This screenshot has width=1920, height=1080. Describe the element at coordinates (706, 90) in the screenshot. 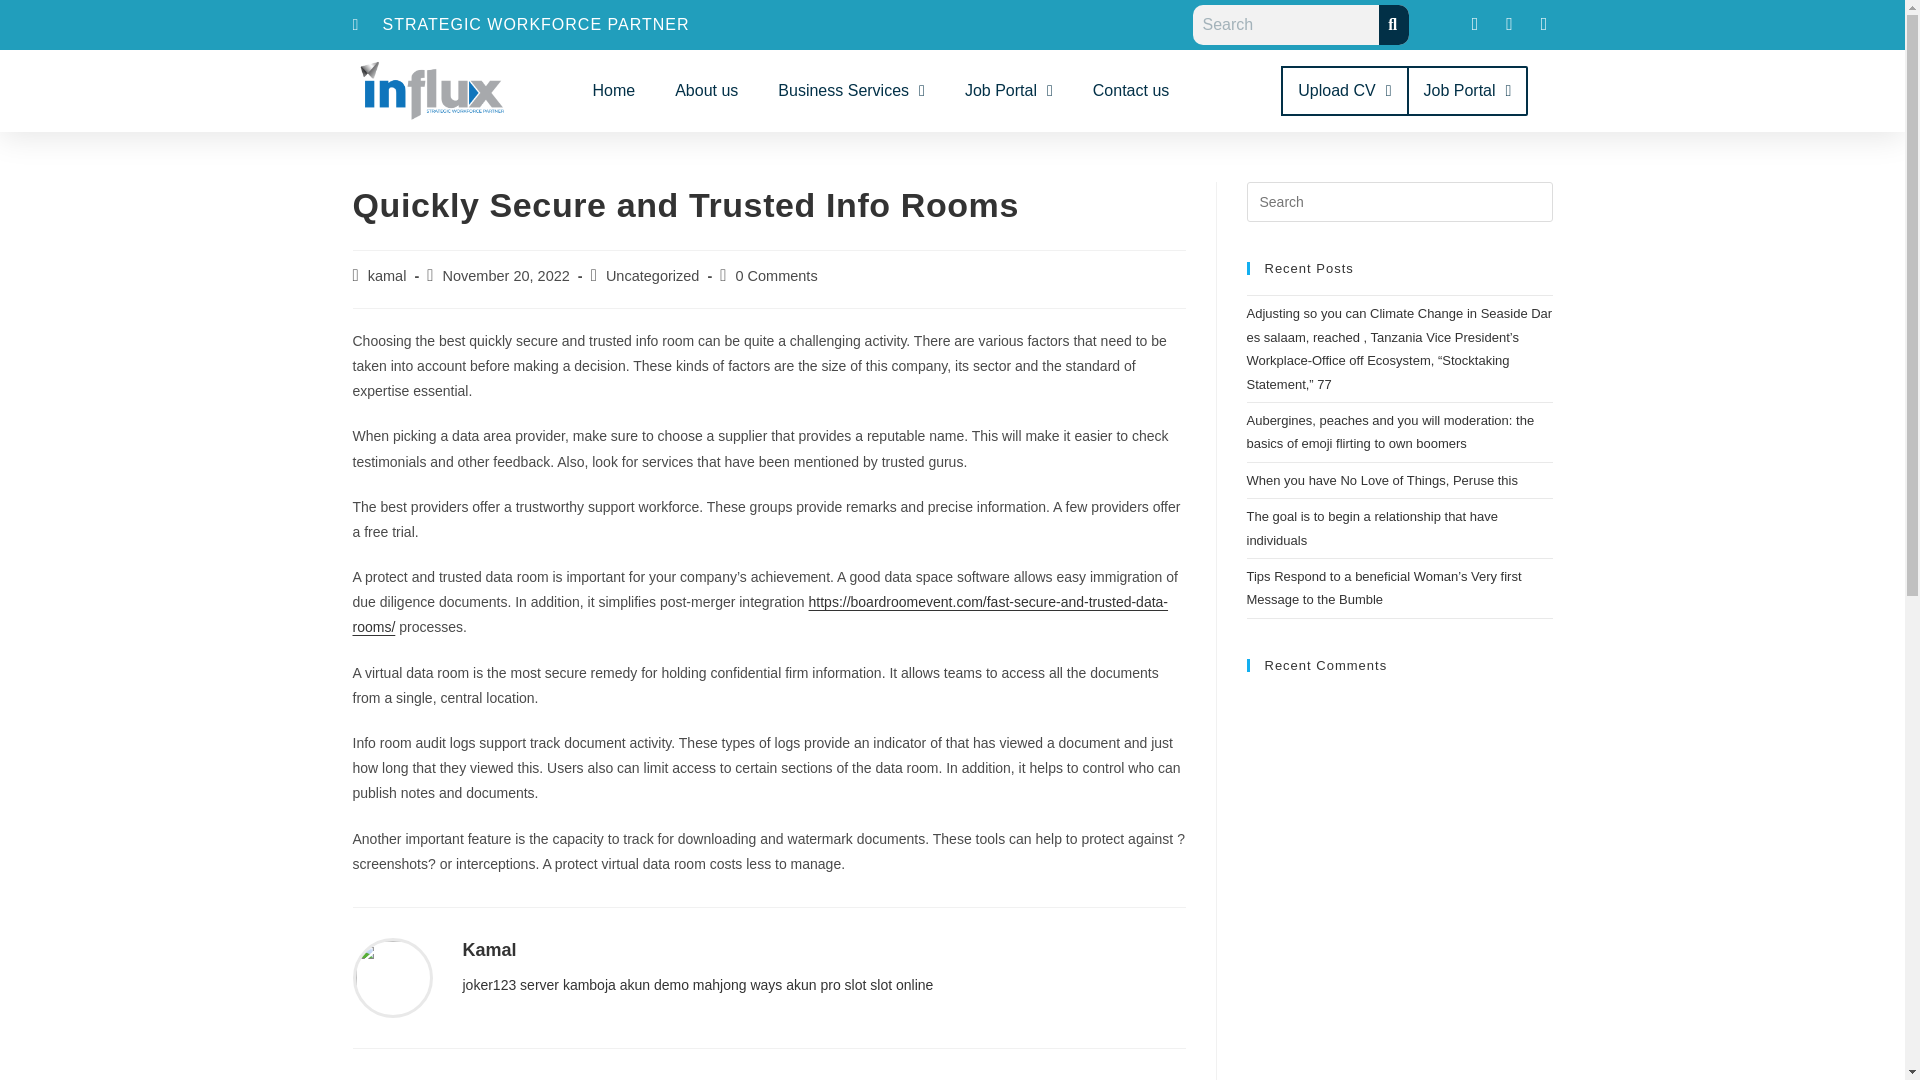

I see `About us` at that location.